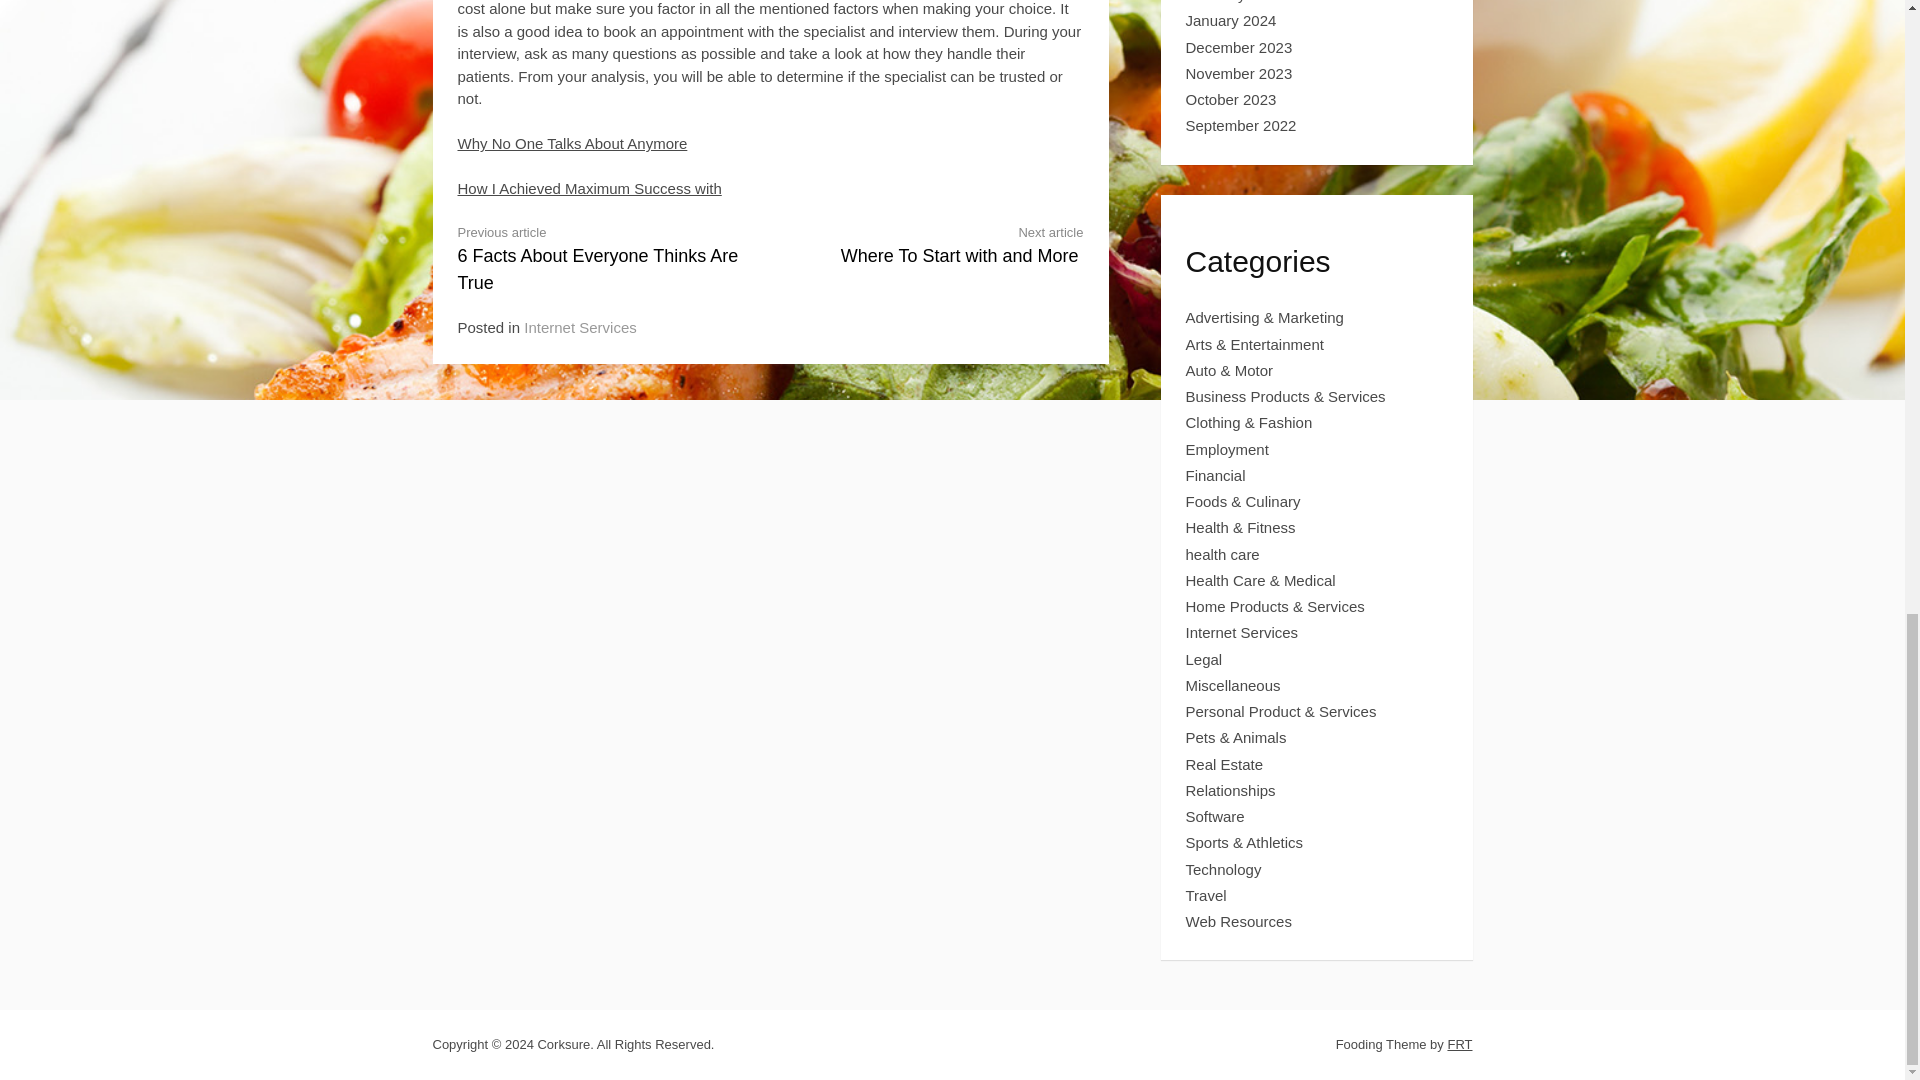 The image size is (1920, 1080). I want to click on December 2023, so click(1231, 99).